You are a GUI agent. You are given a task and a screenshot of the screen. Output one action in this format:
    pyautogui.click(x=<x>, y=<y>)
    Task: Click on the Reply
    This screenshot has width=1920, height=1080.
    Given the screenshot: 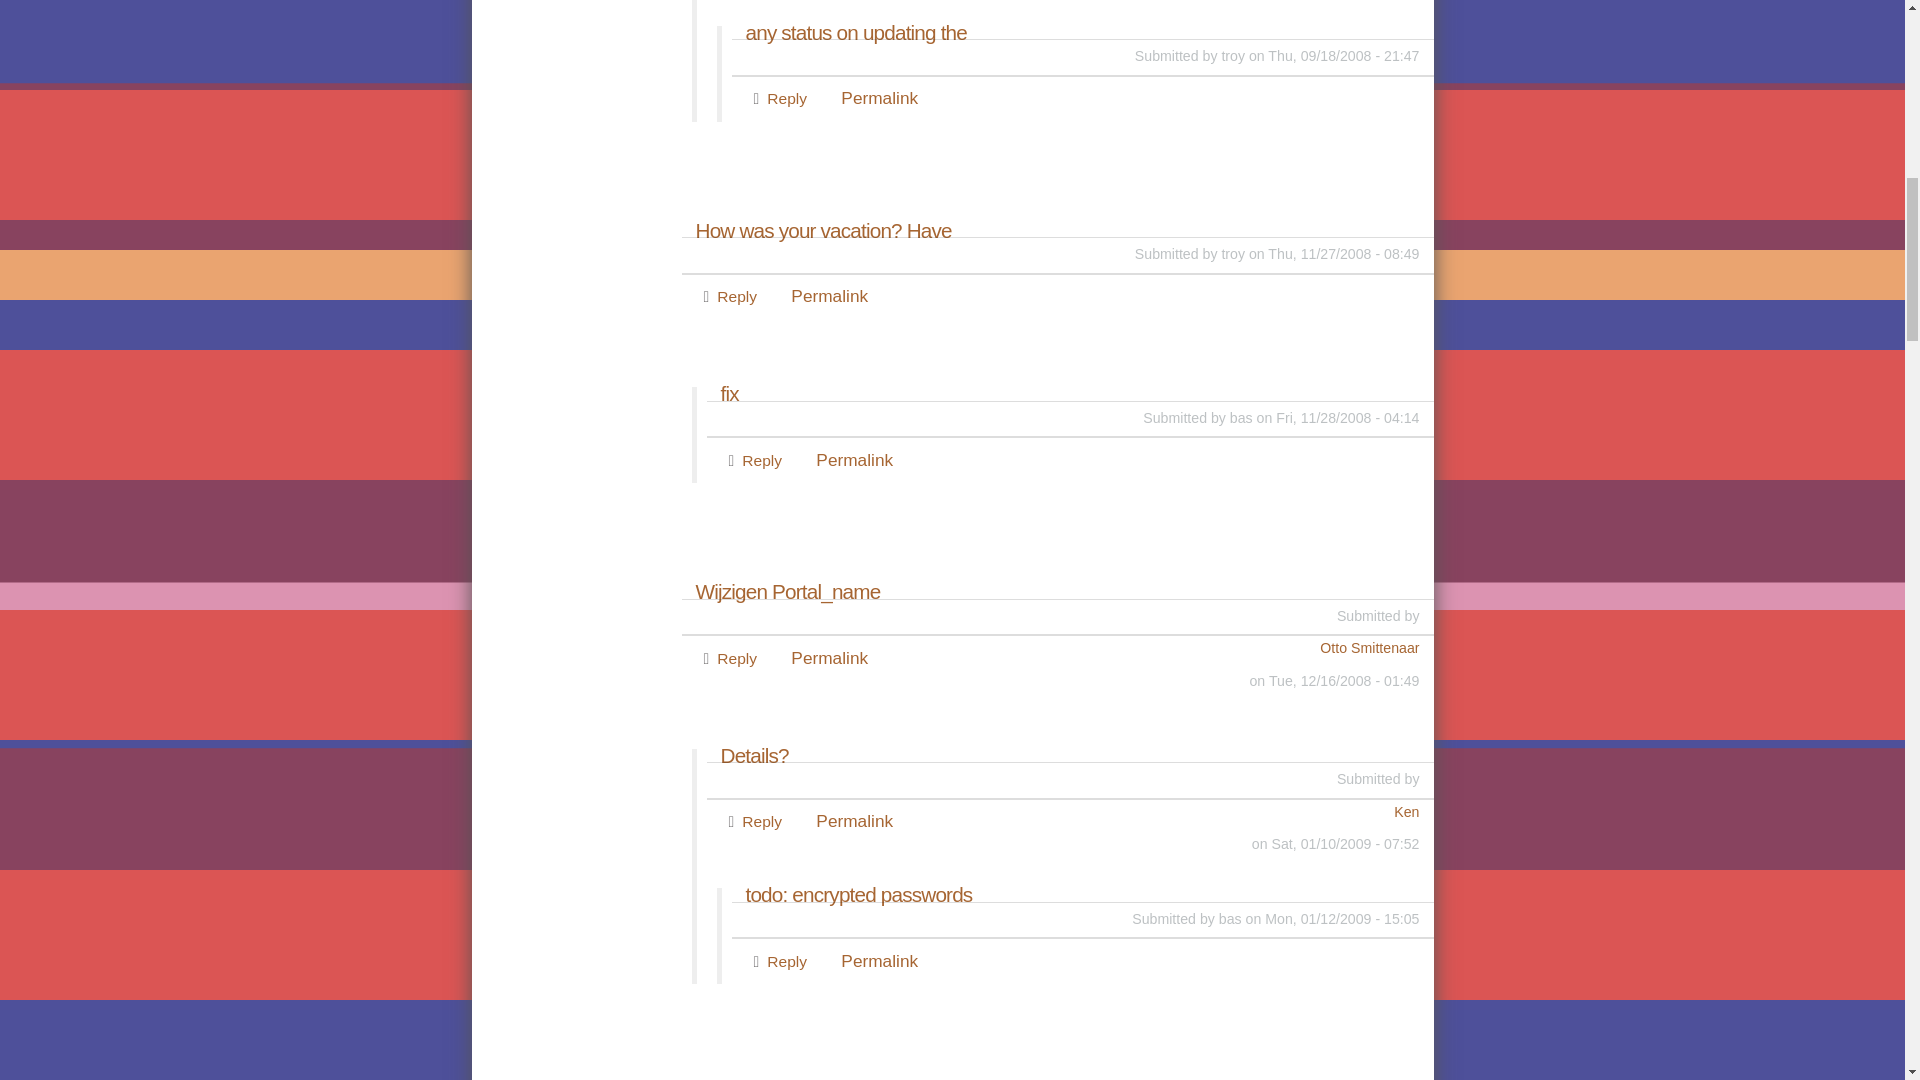 What is the action you would take?
    pyautogui.click(x=761, y=822)
    